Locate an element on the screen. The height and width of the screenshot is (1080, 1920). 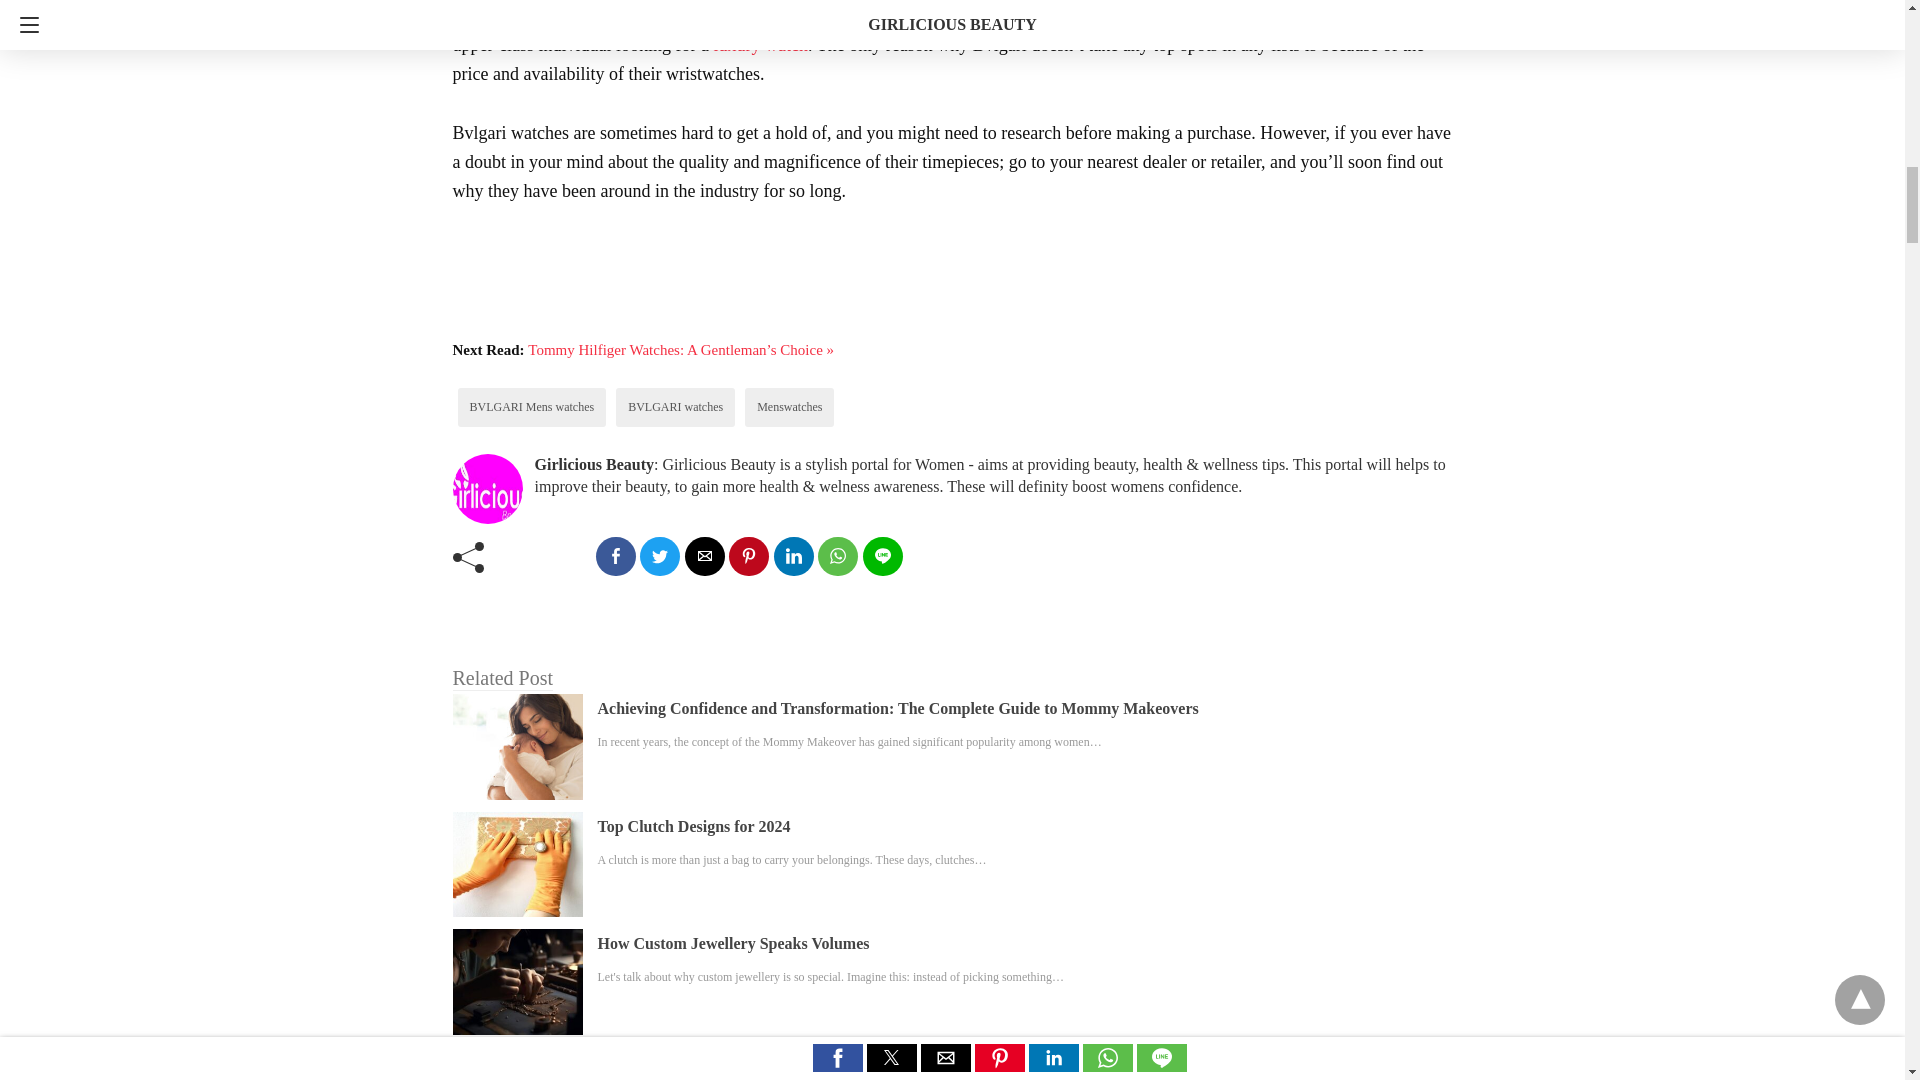
twitter share is located at coordinates (659, 556).